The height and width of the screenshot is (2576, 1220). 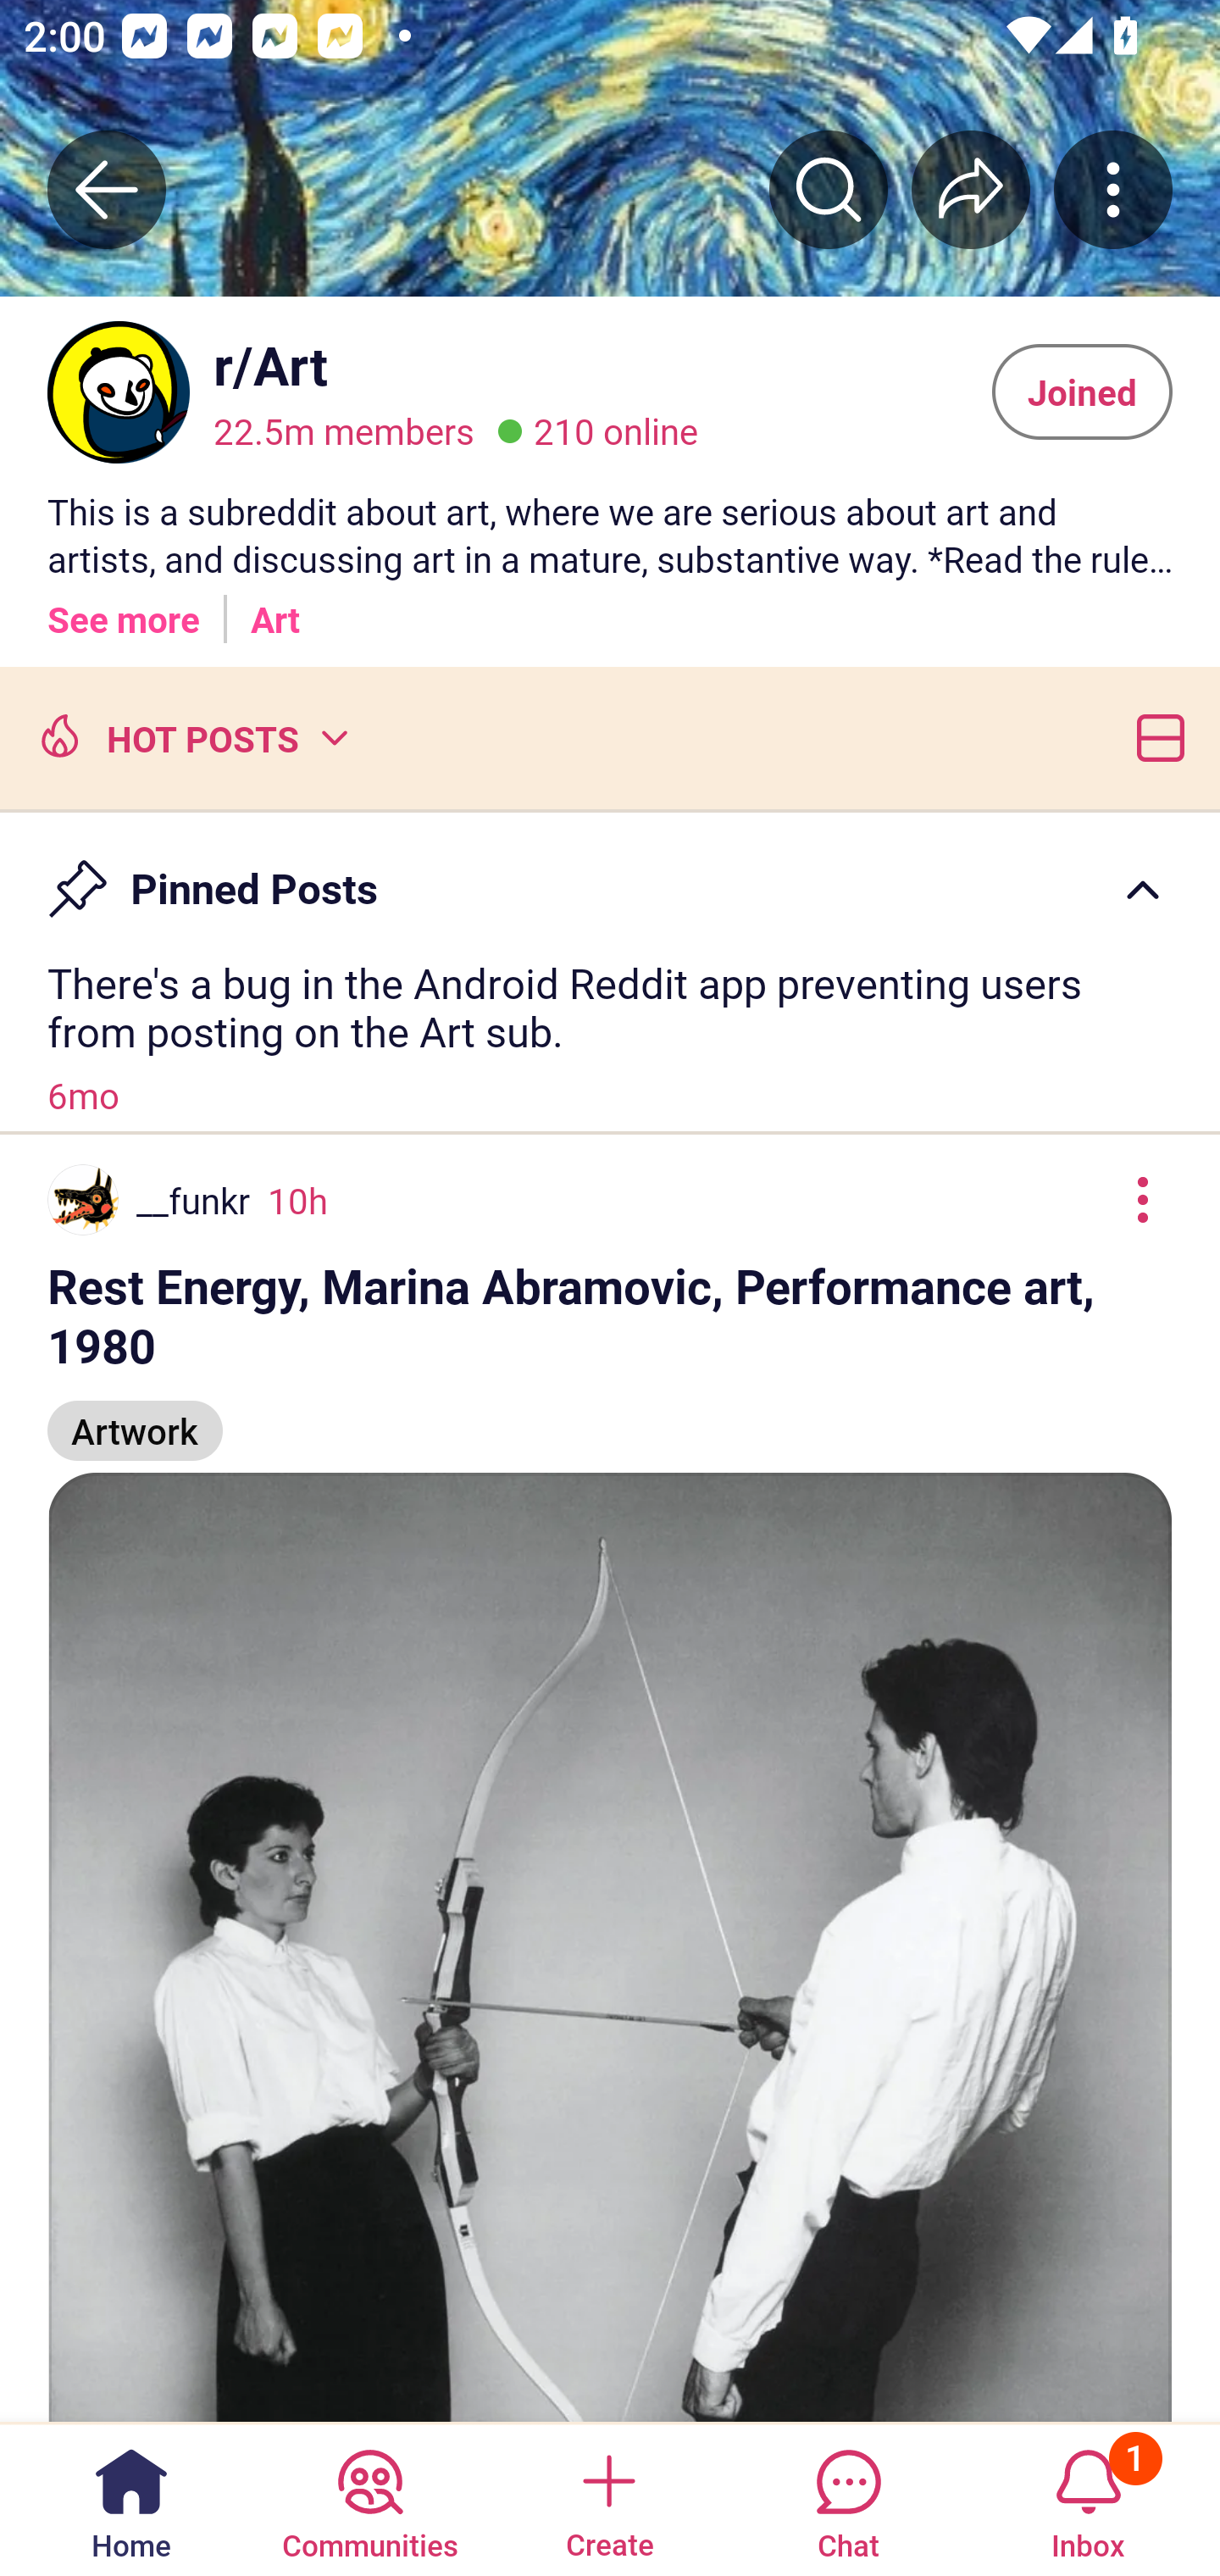 I want to click on Communities, so click(x=369, y=2498).